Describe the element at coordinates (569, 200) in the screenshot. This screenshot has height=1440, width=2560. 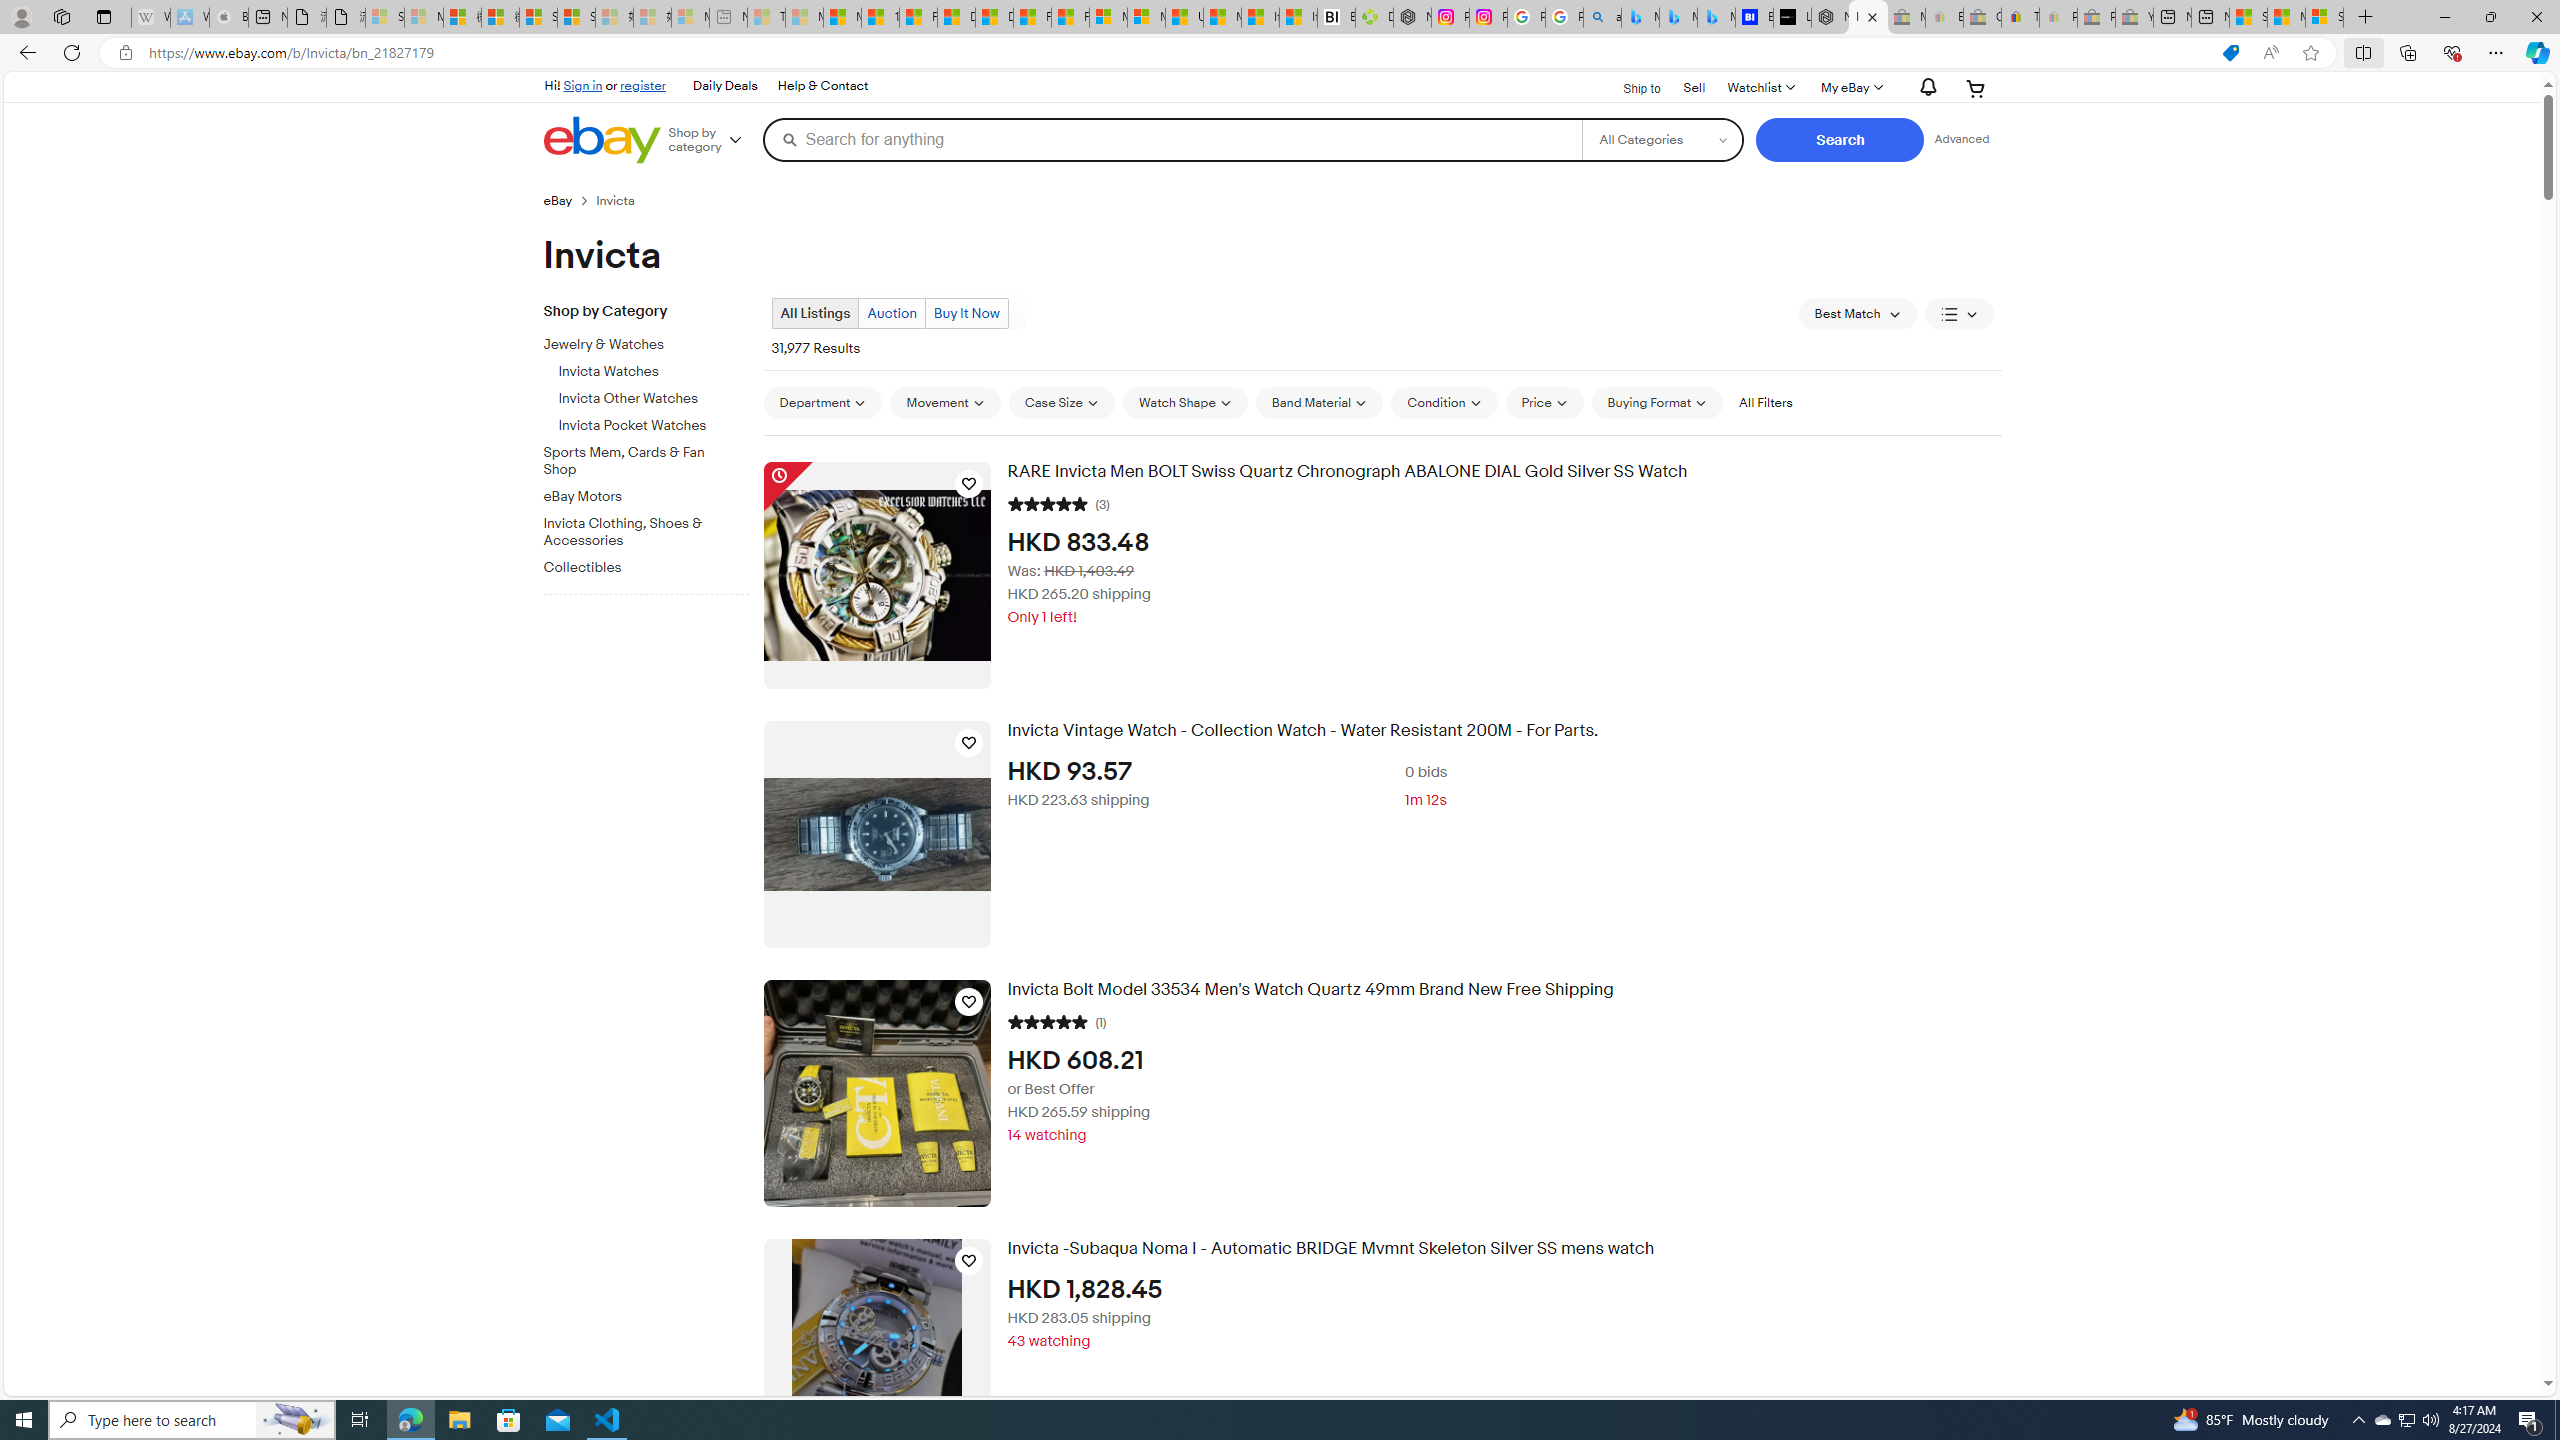
I see `eBay` at that location.